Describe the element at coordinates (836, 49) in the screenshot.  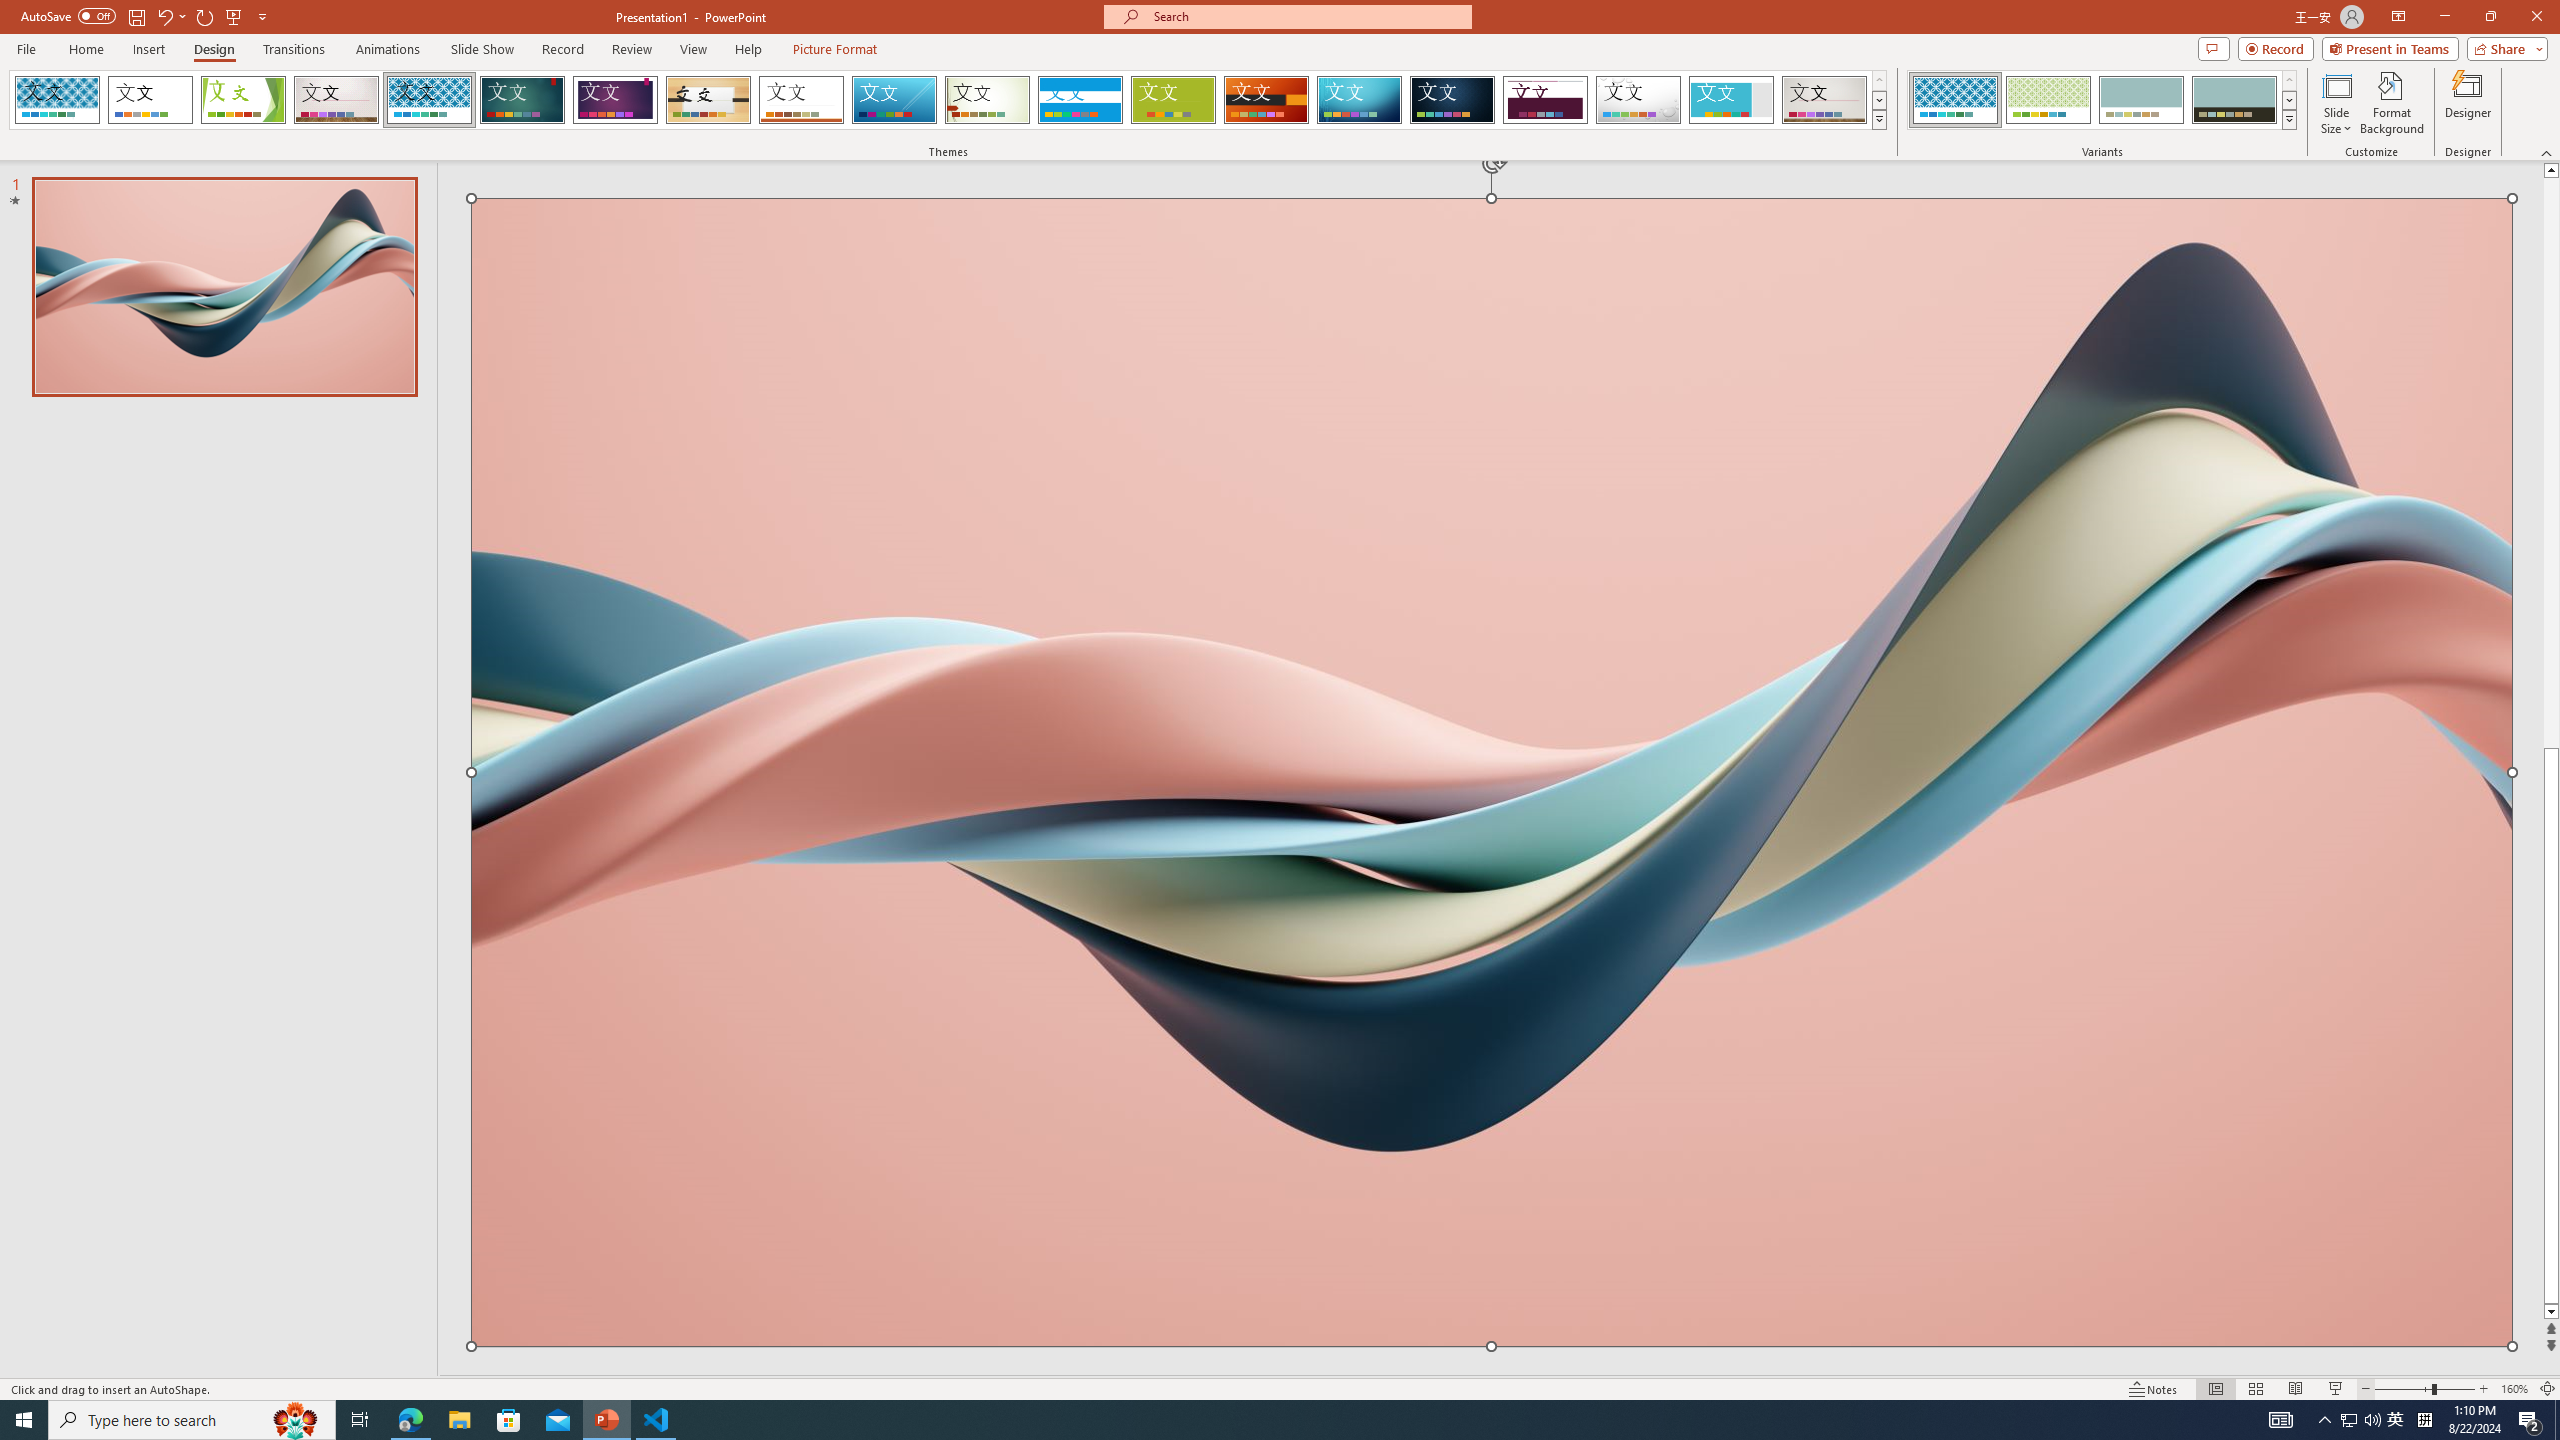
I see `Picture Format` at that location.